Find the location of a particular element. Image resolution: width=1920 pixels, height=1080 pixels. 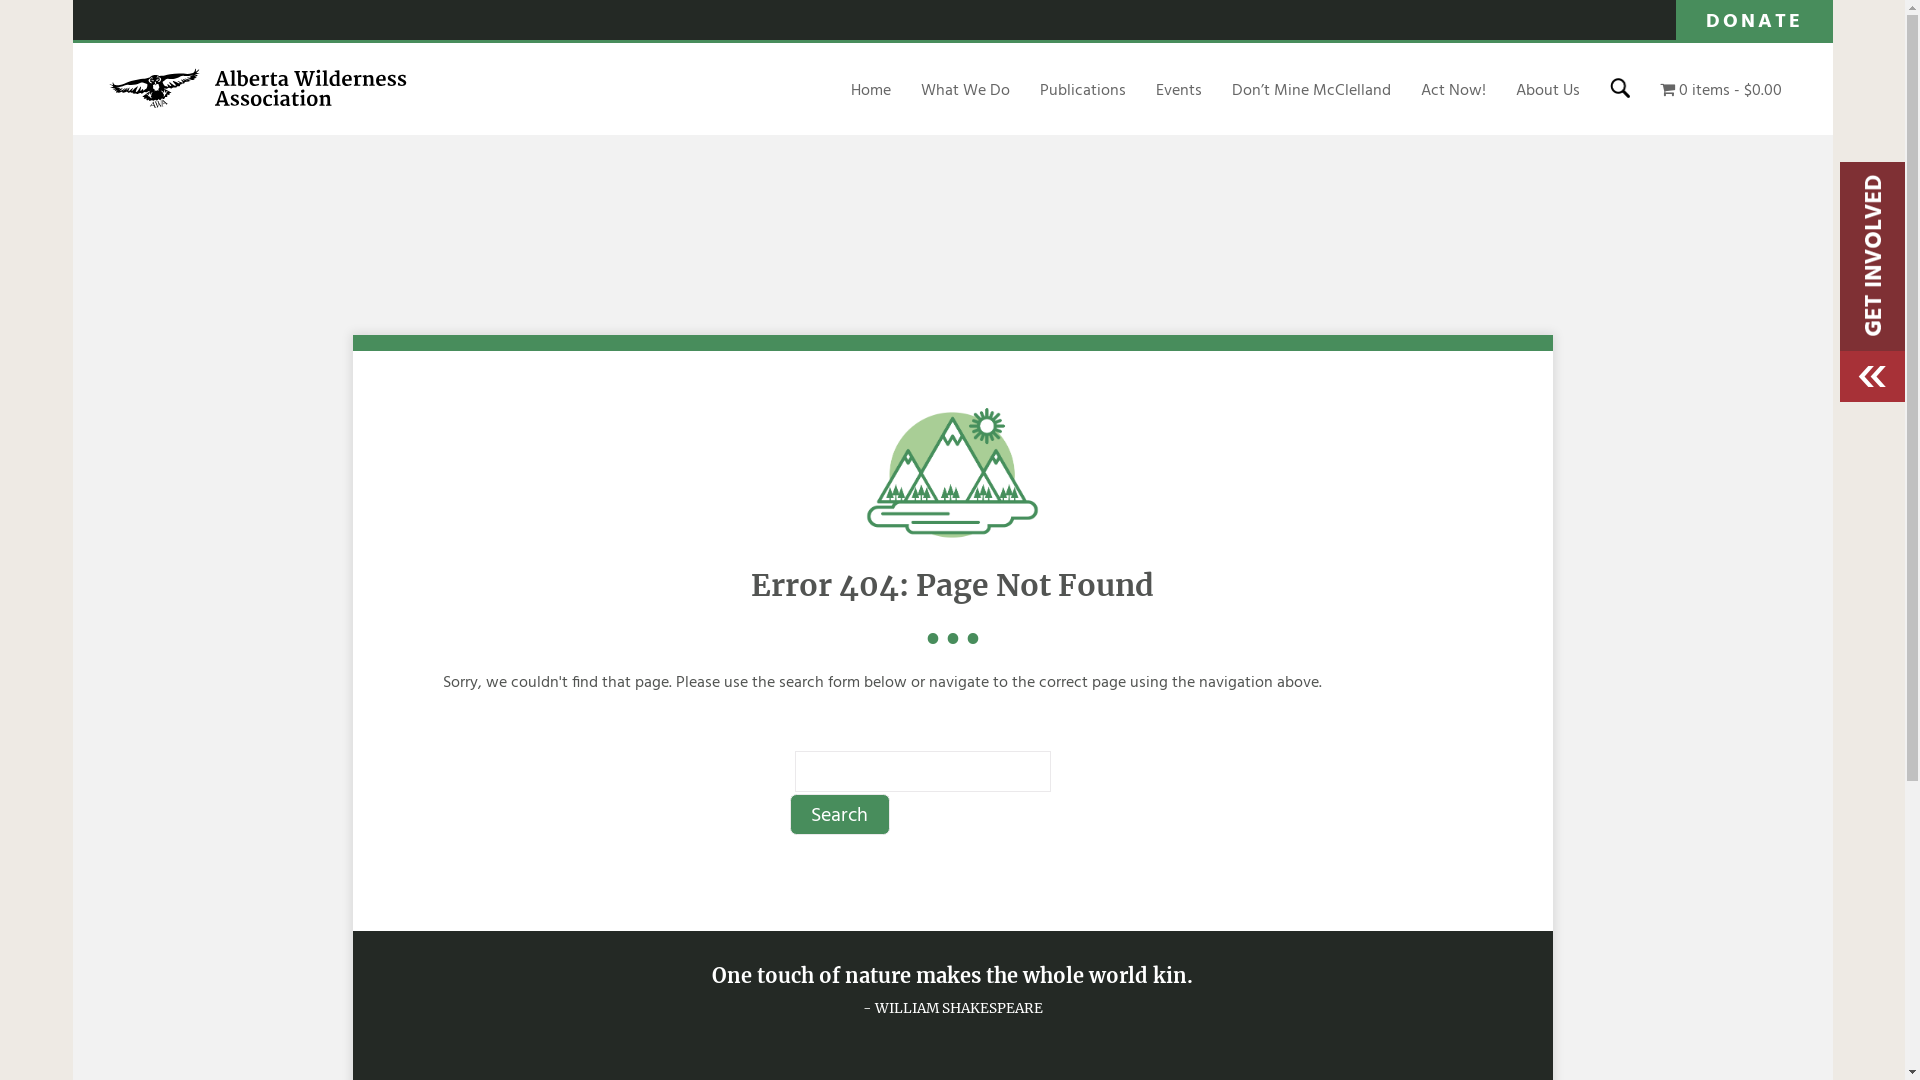

Act Now! is located at coordinates (1454, 91).